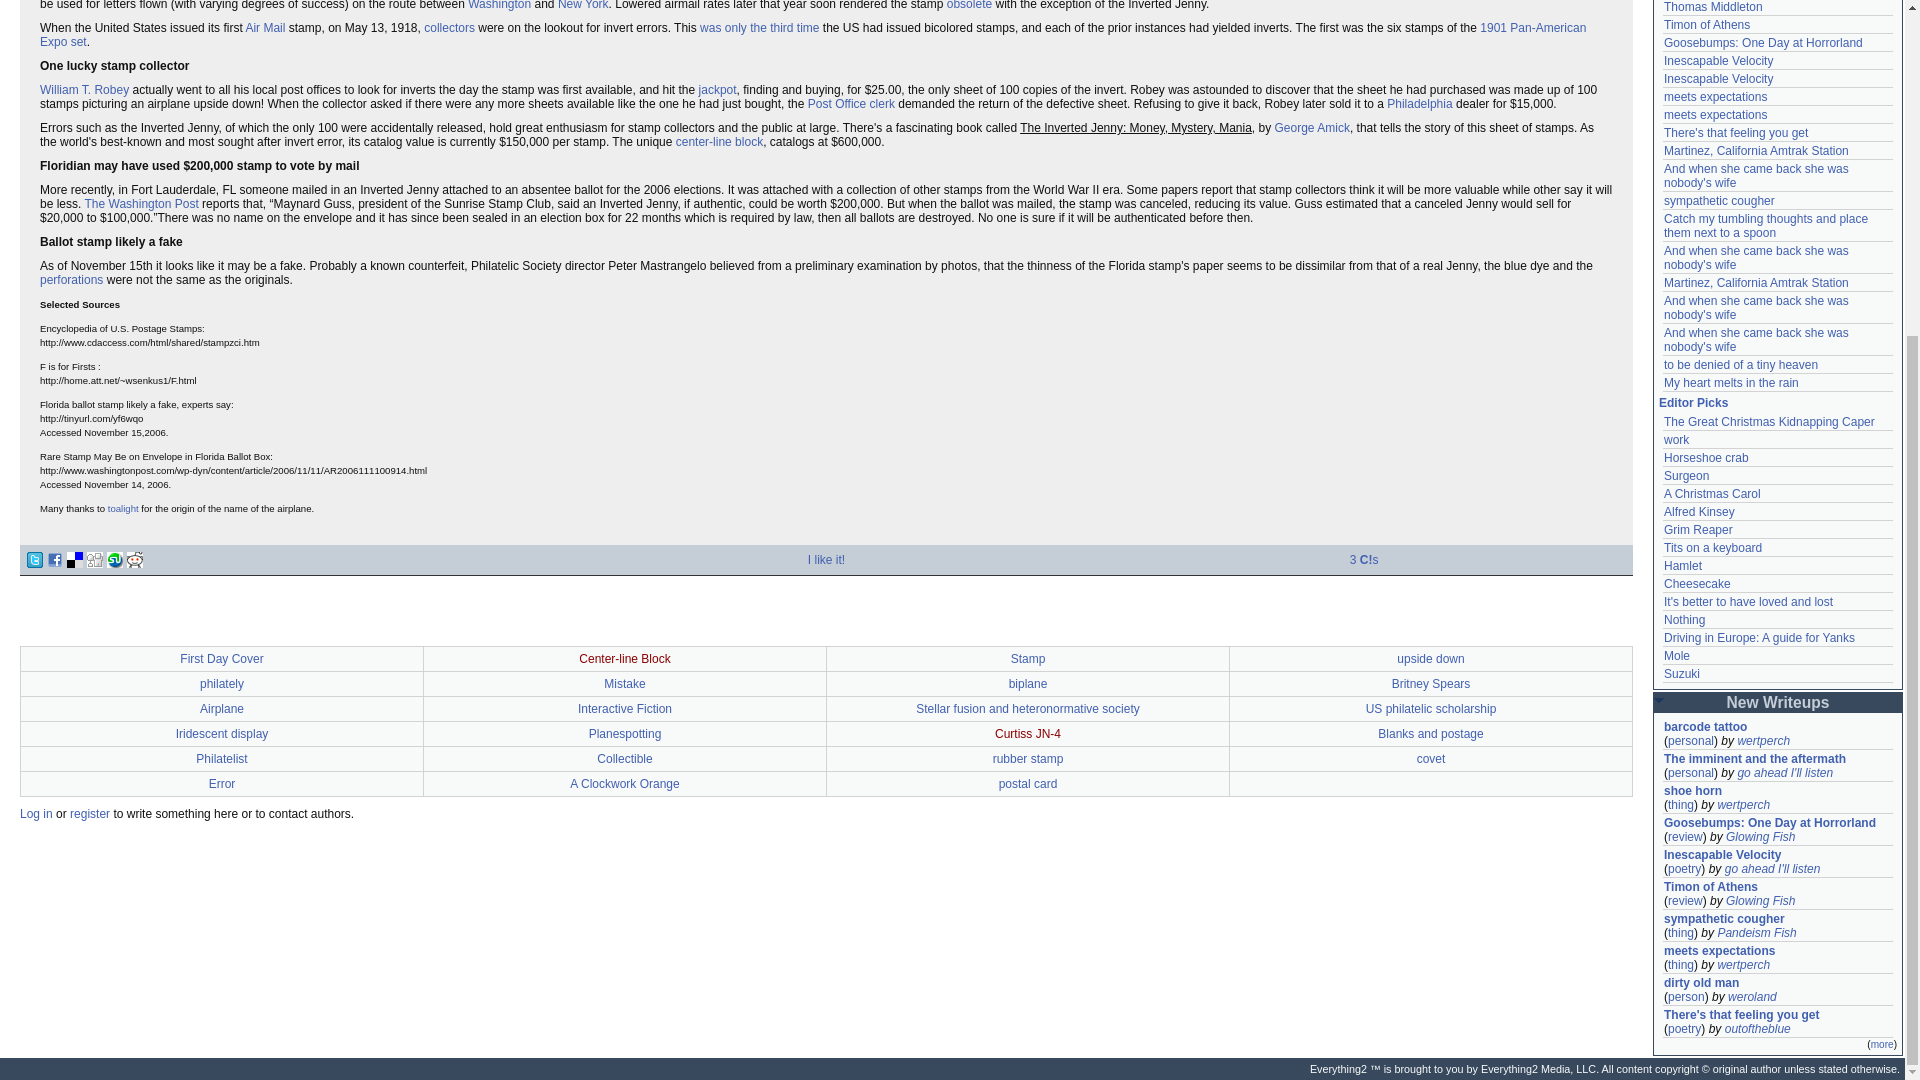 Image resolution: width=1920 pixels, height=1080 pixels. I want to click on jackpot, so click(718, 90).